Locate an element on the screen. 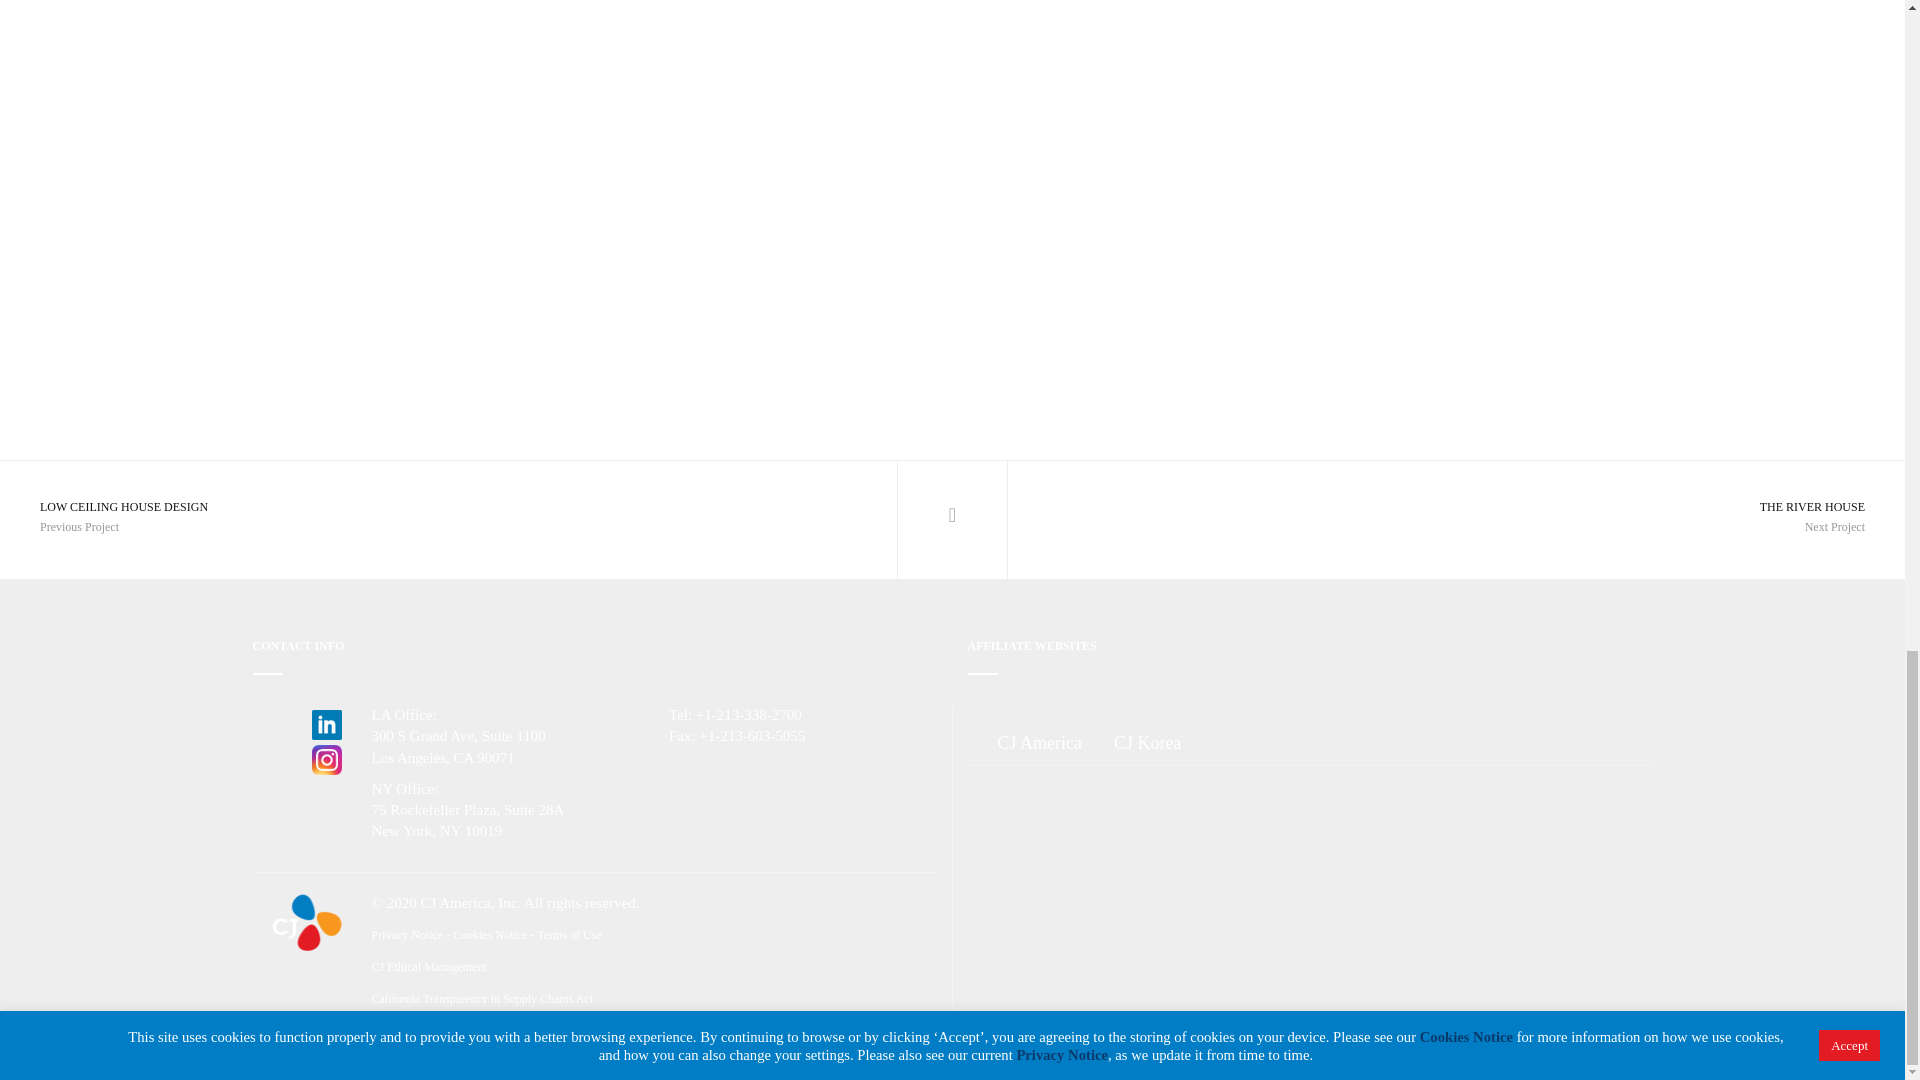 This screenshot has width=1920, height=1080. Cookies Notice is located at coordinates (430, 967).